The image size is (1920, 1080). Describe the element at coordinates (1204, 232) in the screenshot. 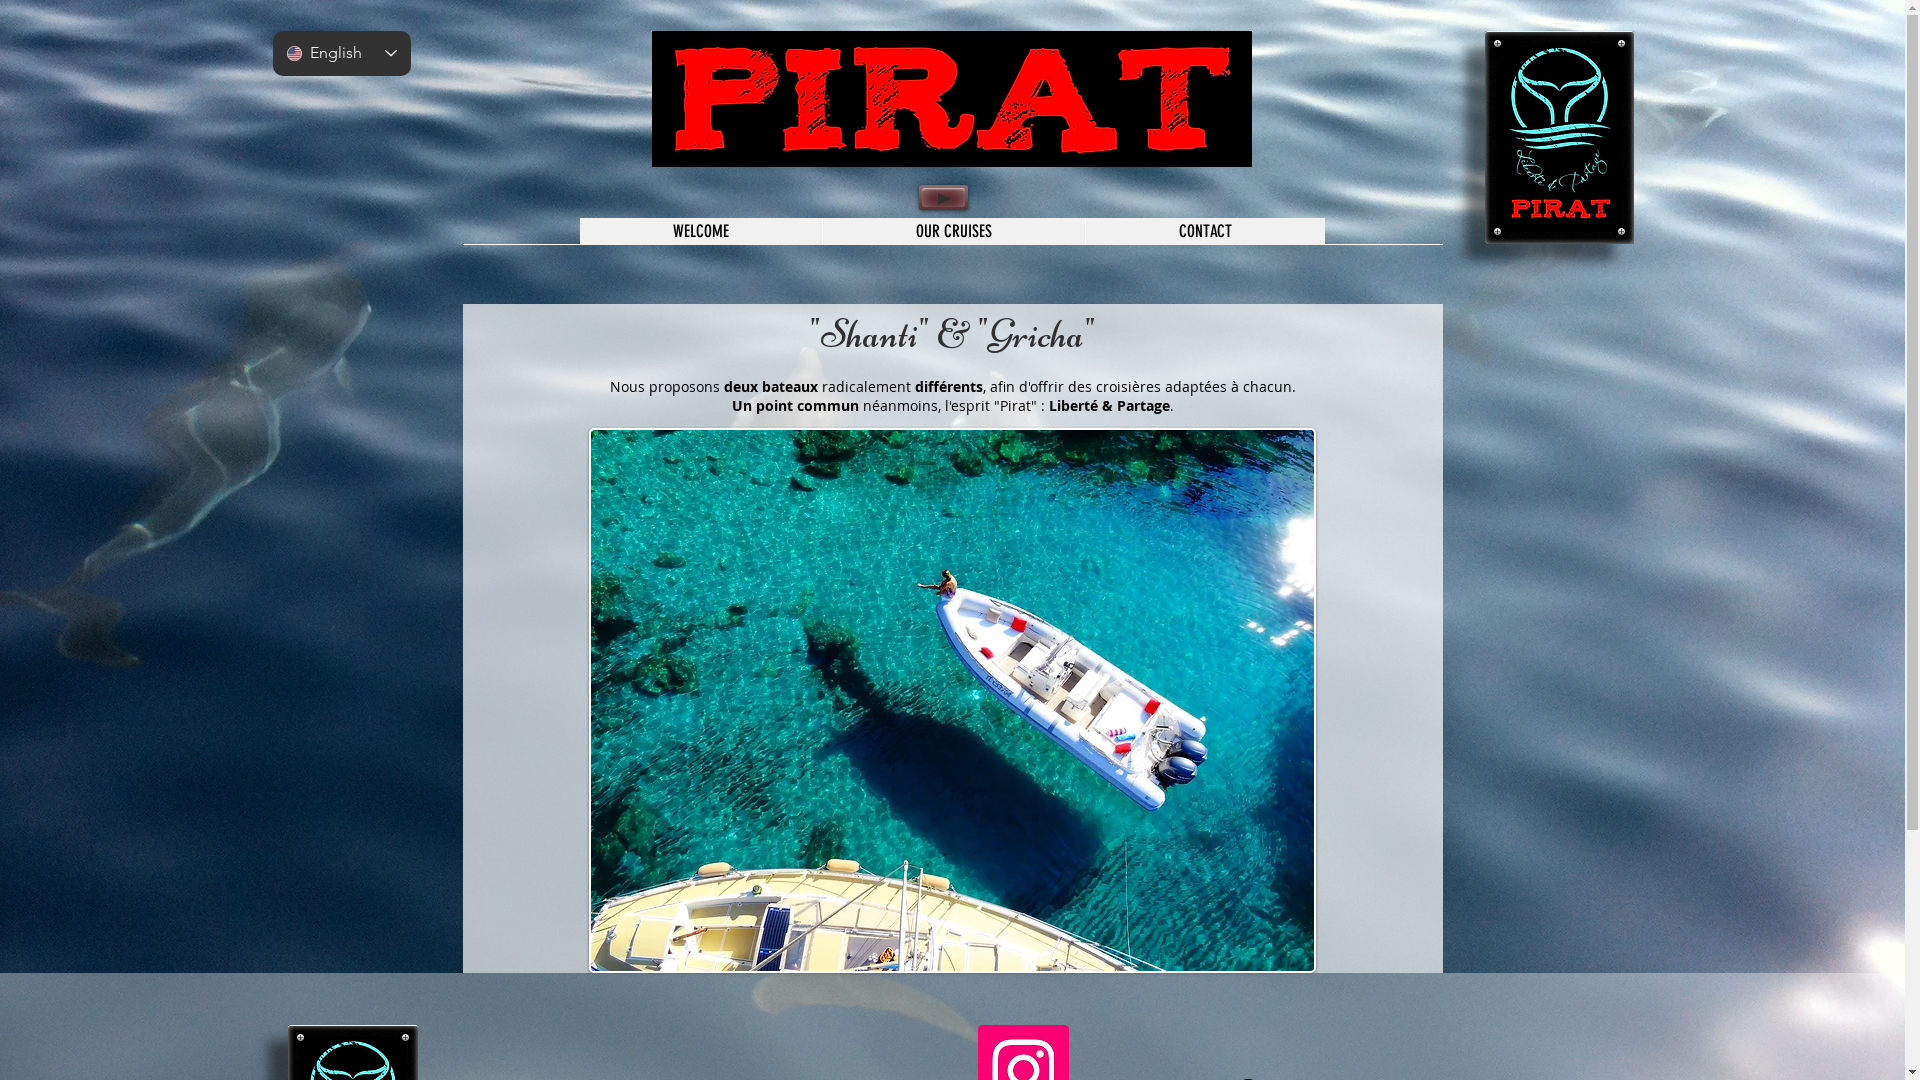

I see `CONTACT` at that location.